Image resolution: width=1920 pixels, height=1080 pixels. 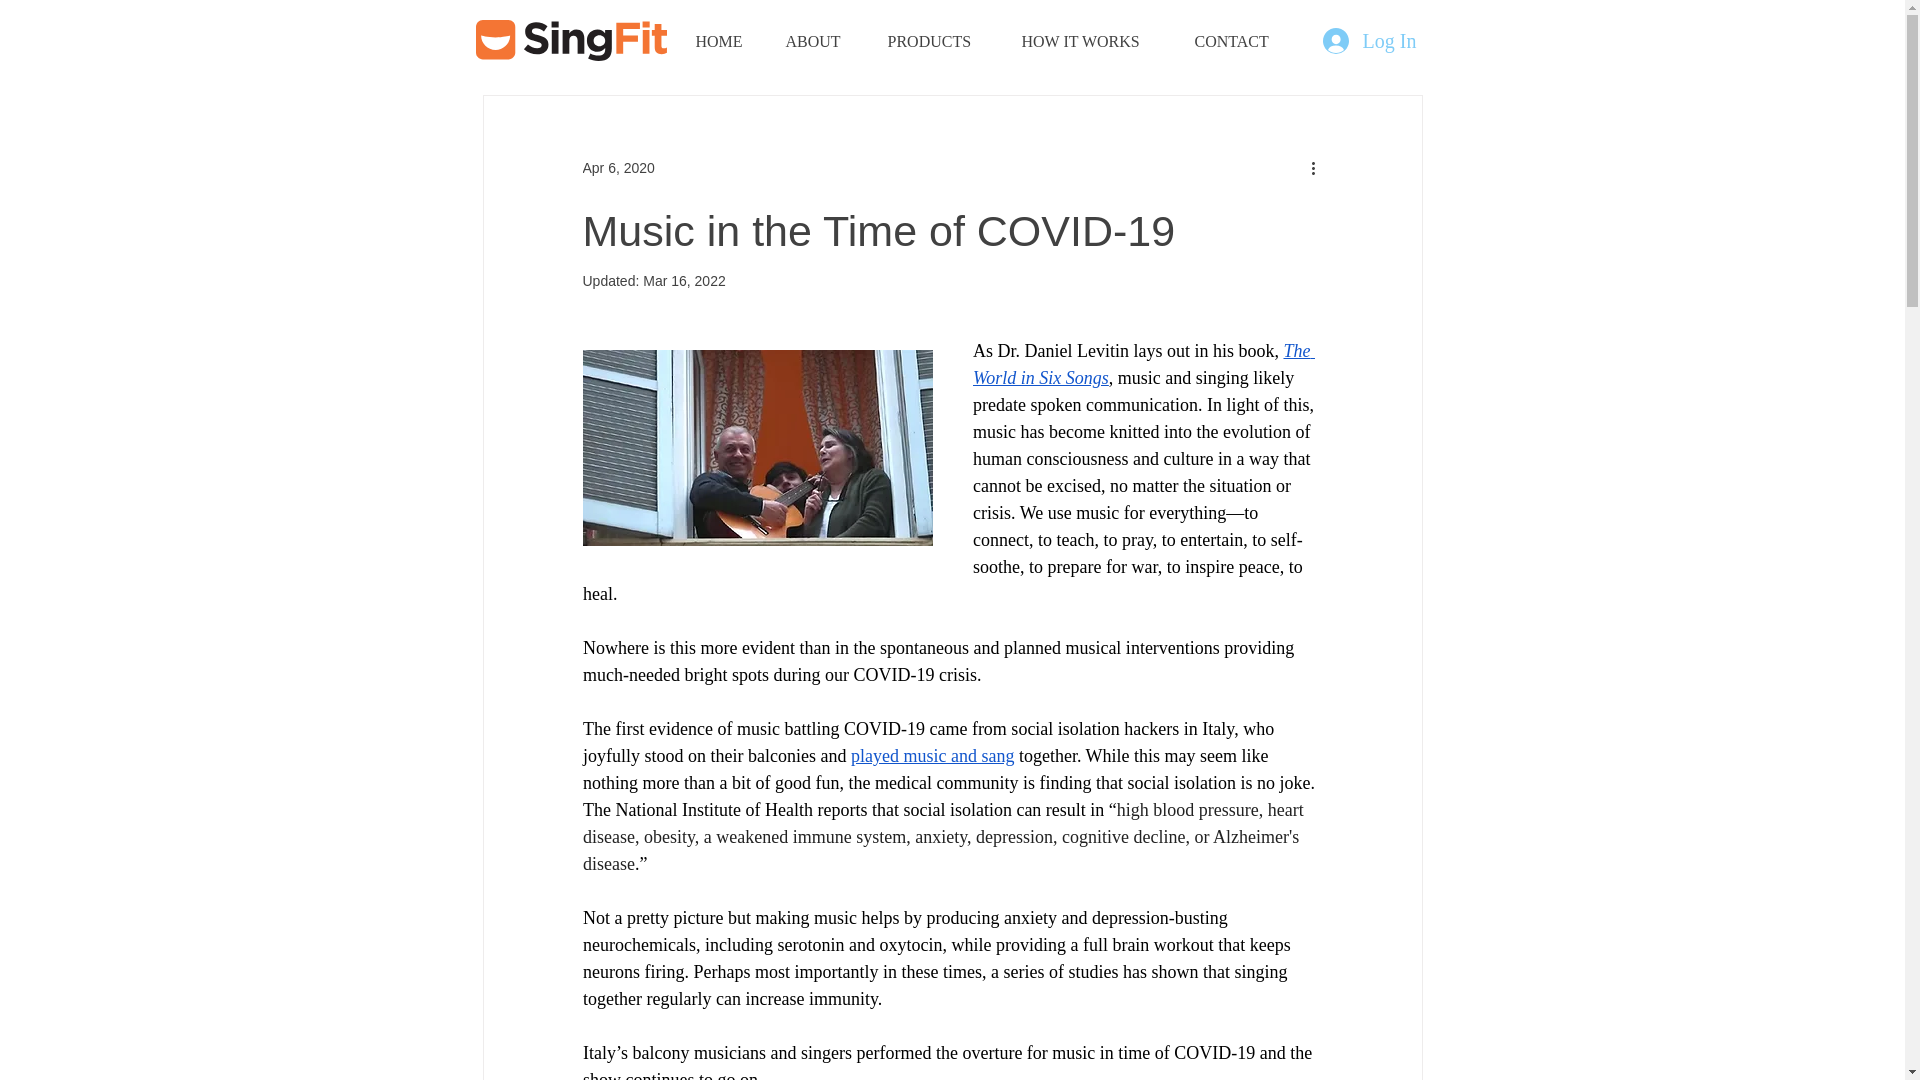 I want to click on CONTACT, so click(x=1242, y=42).